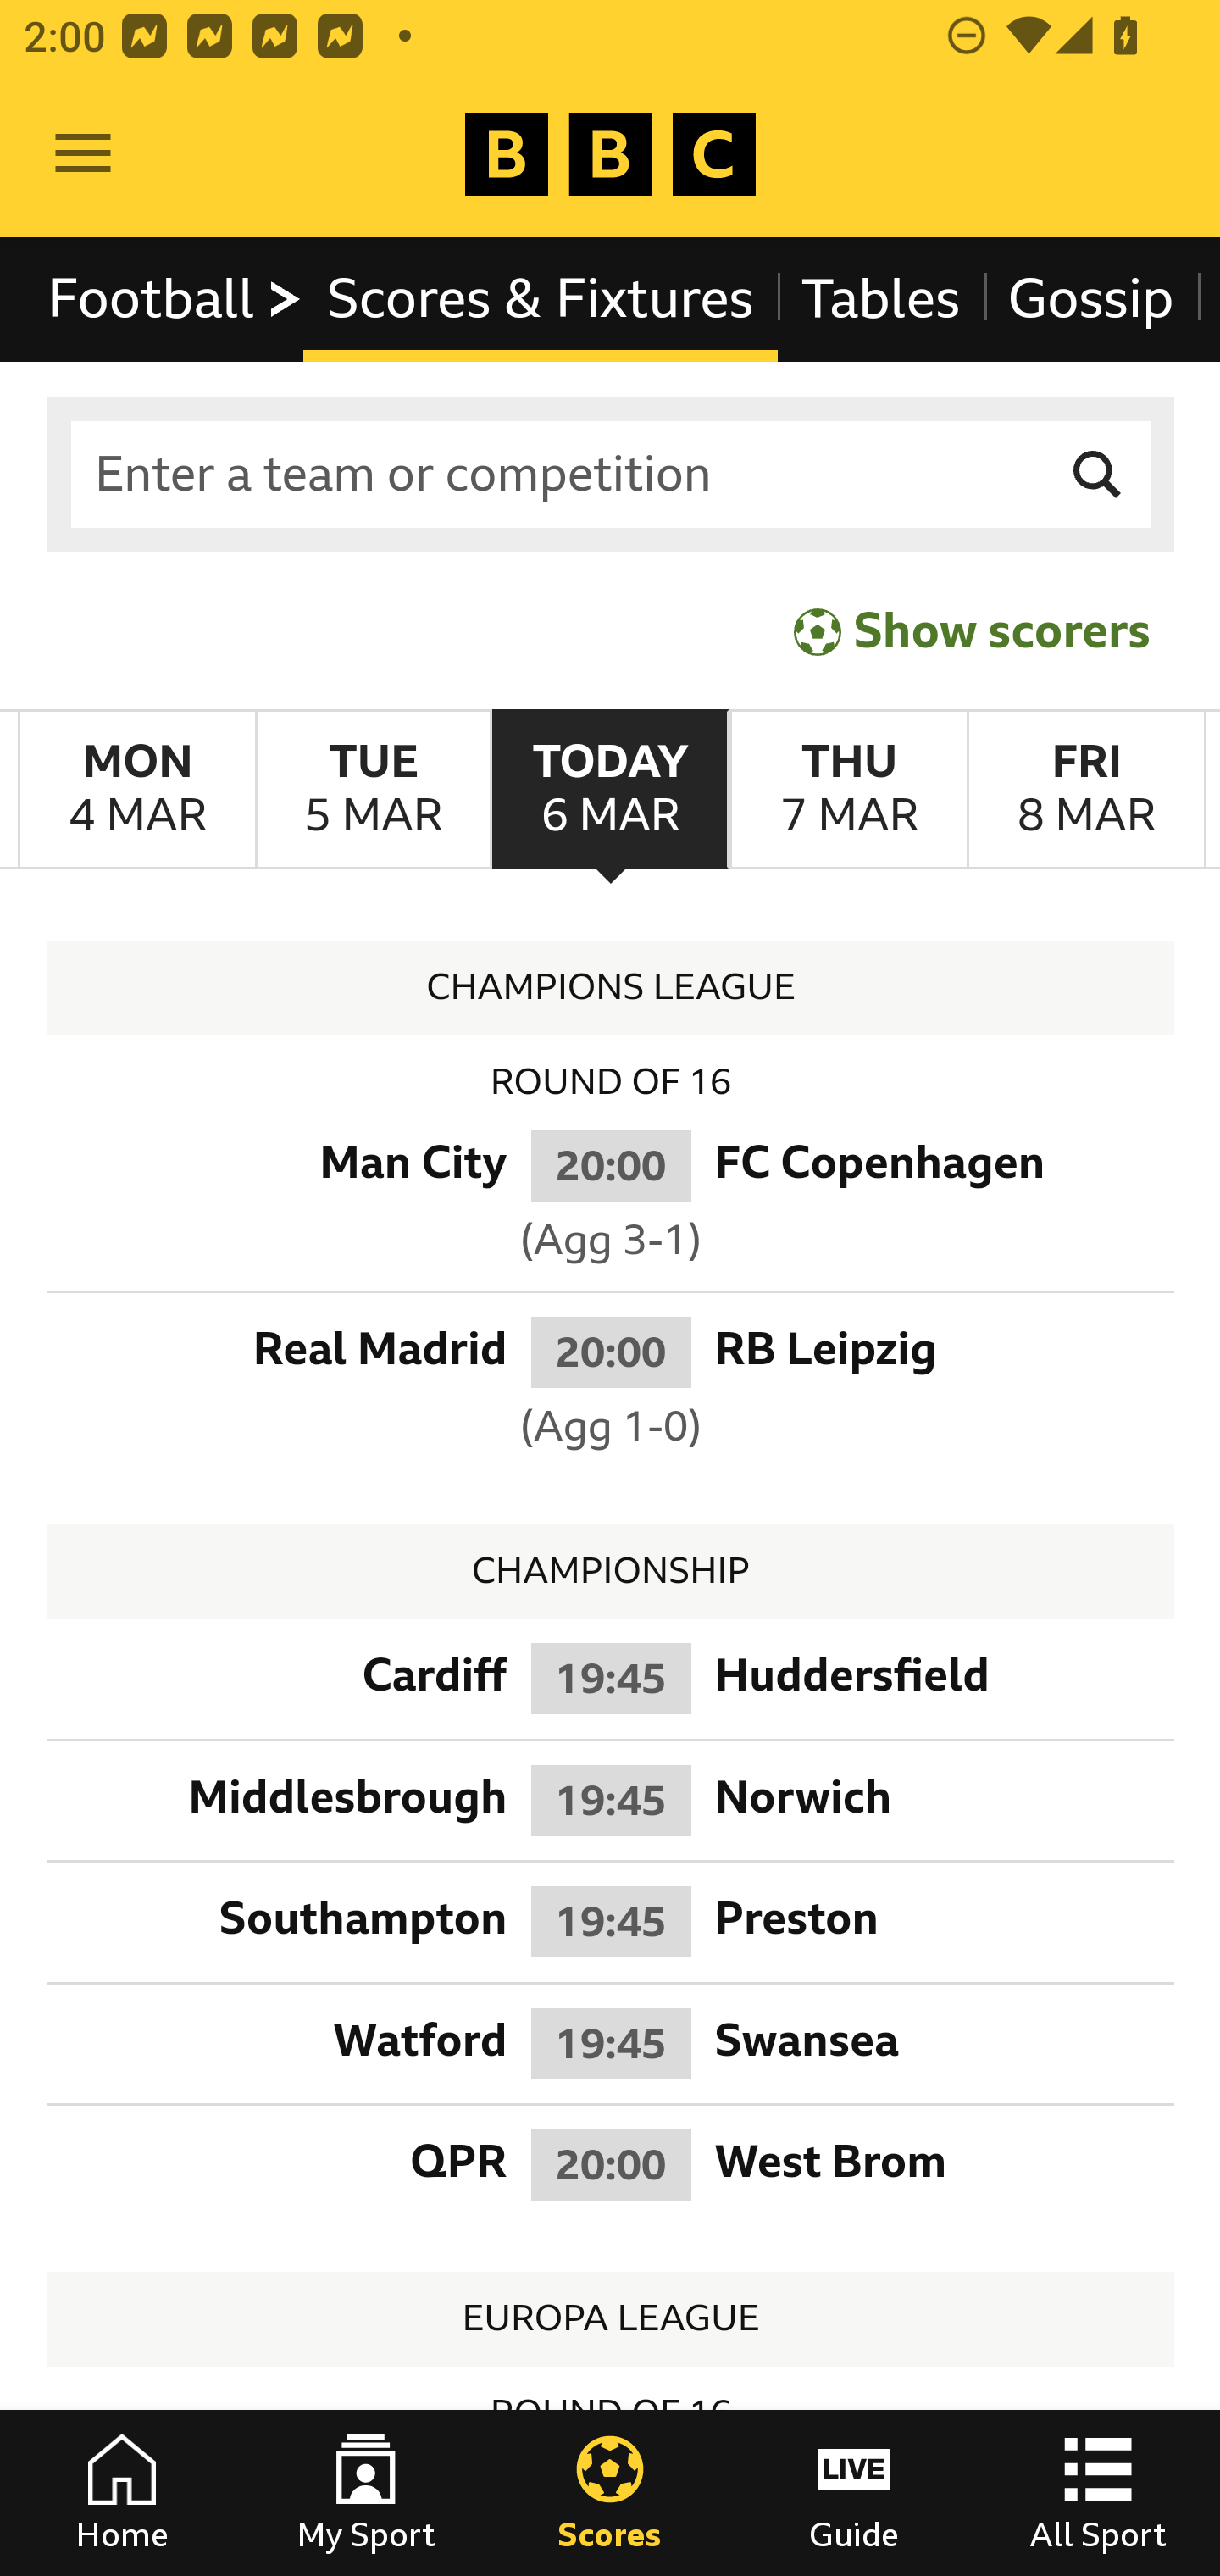 This screenshot has width=1220, height=2576. Describe the element at coordinates (1090, 298) in the screenshot. I see `Gossip` at that location.